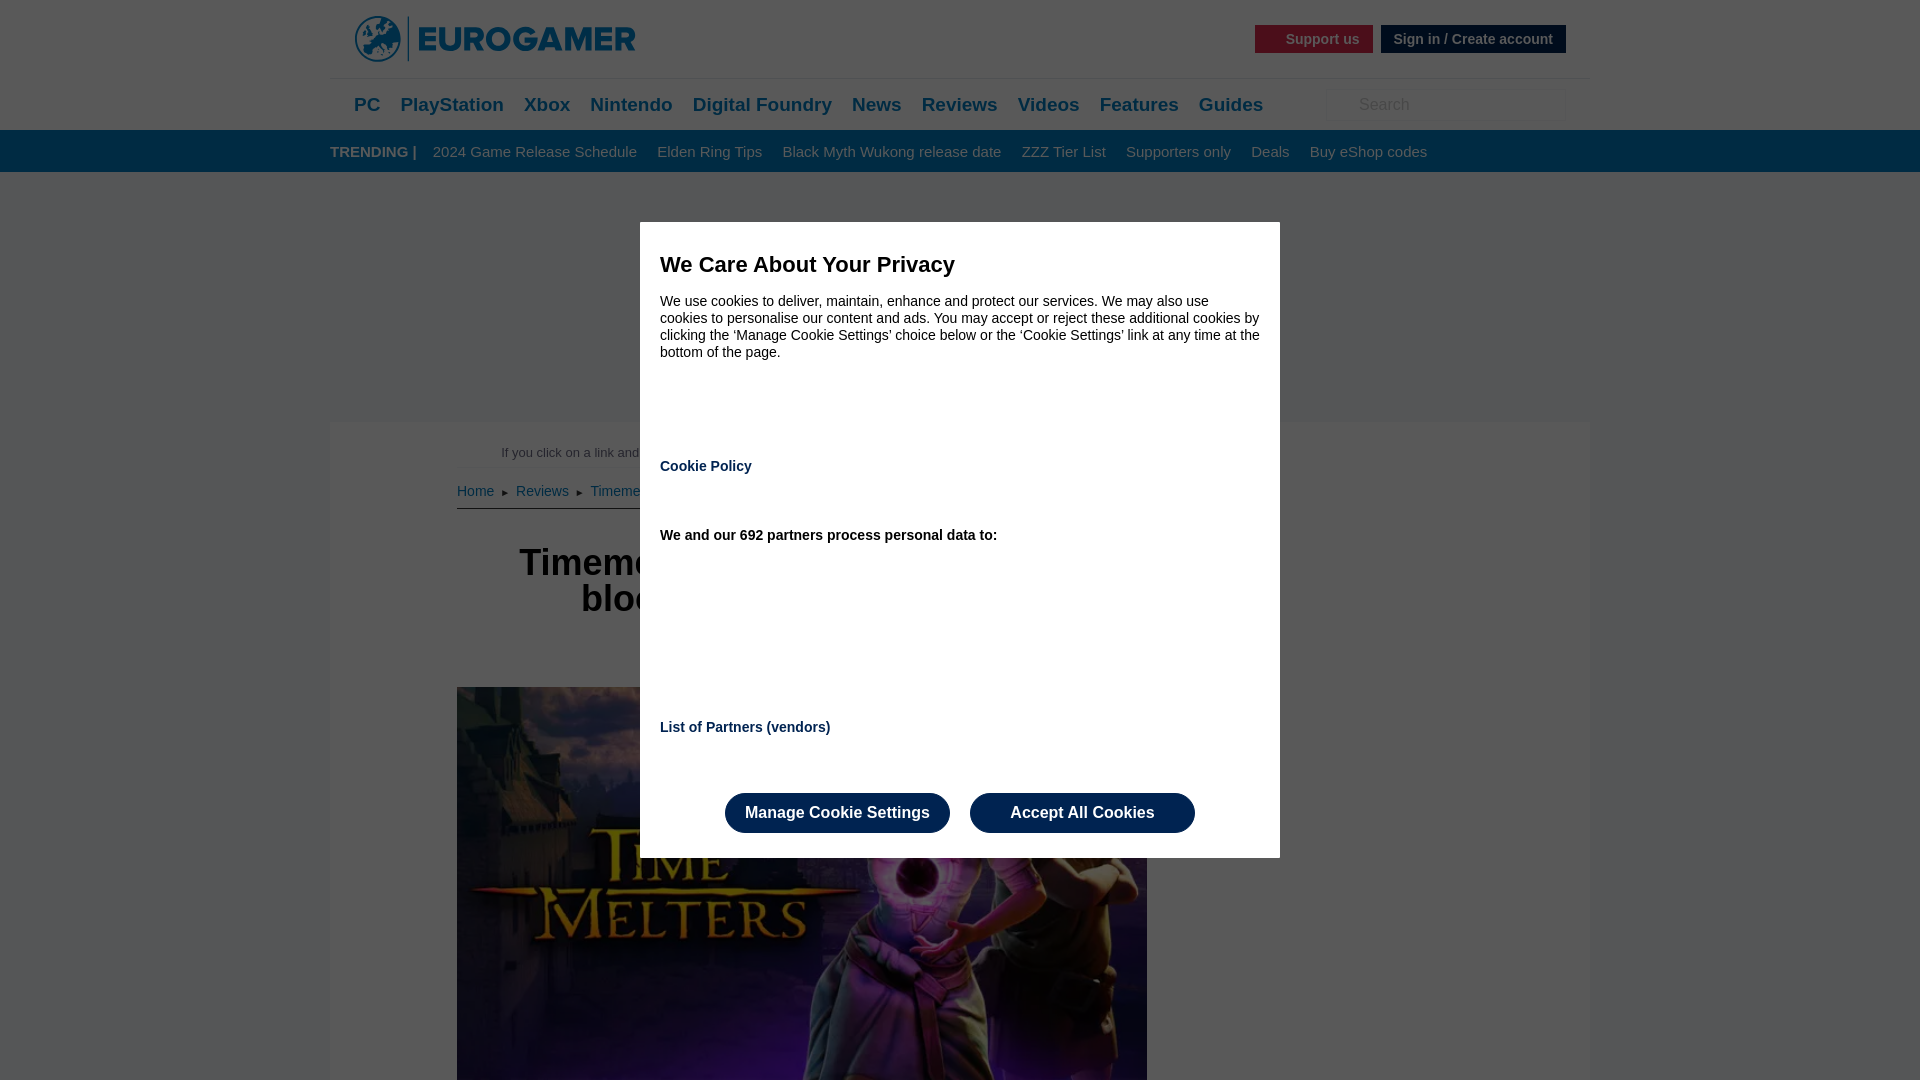 This screenshot has width=1920, height=1080. What do you see at coordinates (547, 104) in the screenshot?
I see `Xbox` at bounding box center [547, 104].